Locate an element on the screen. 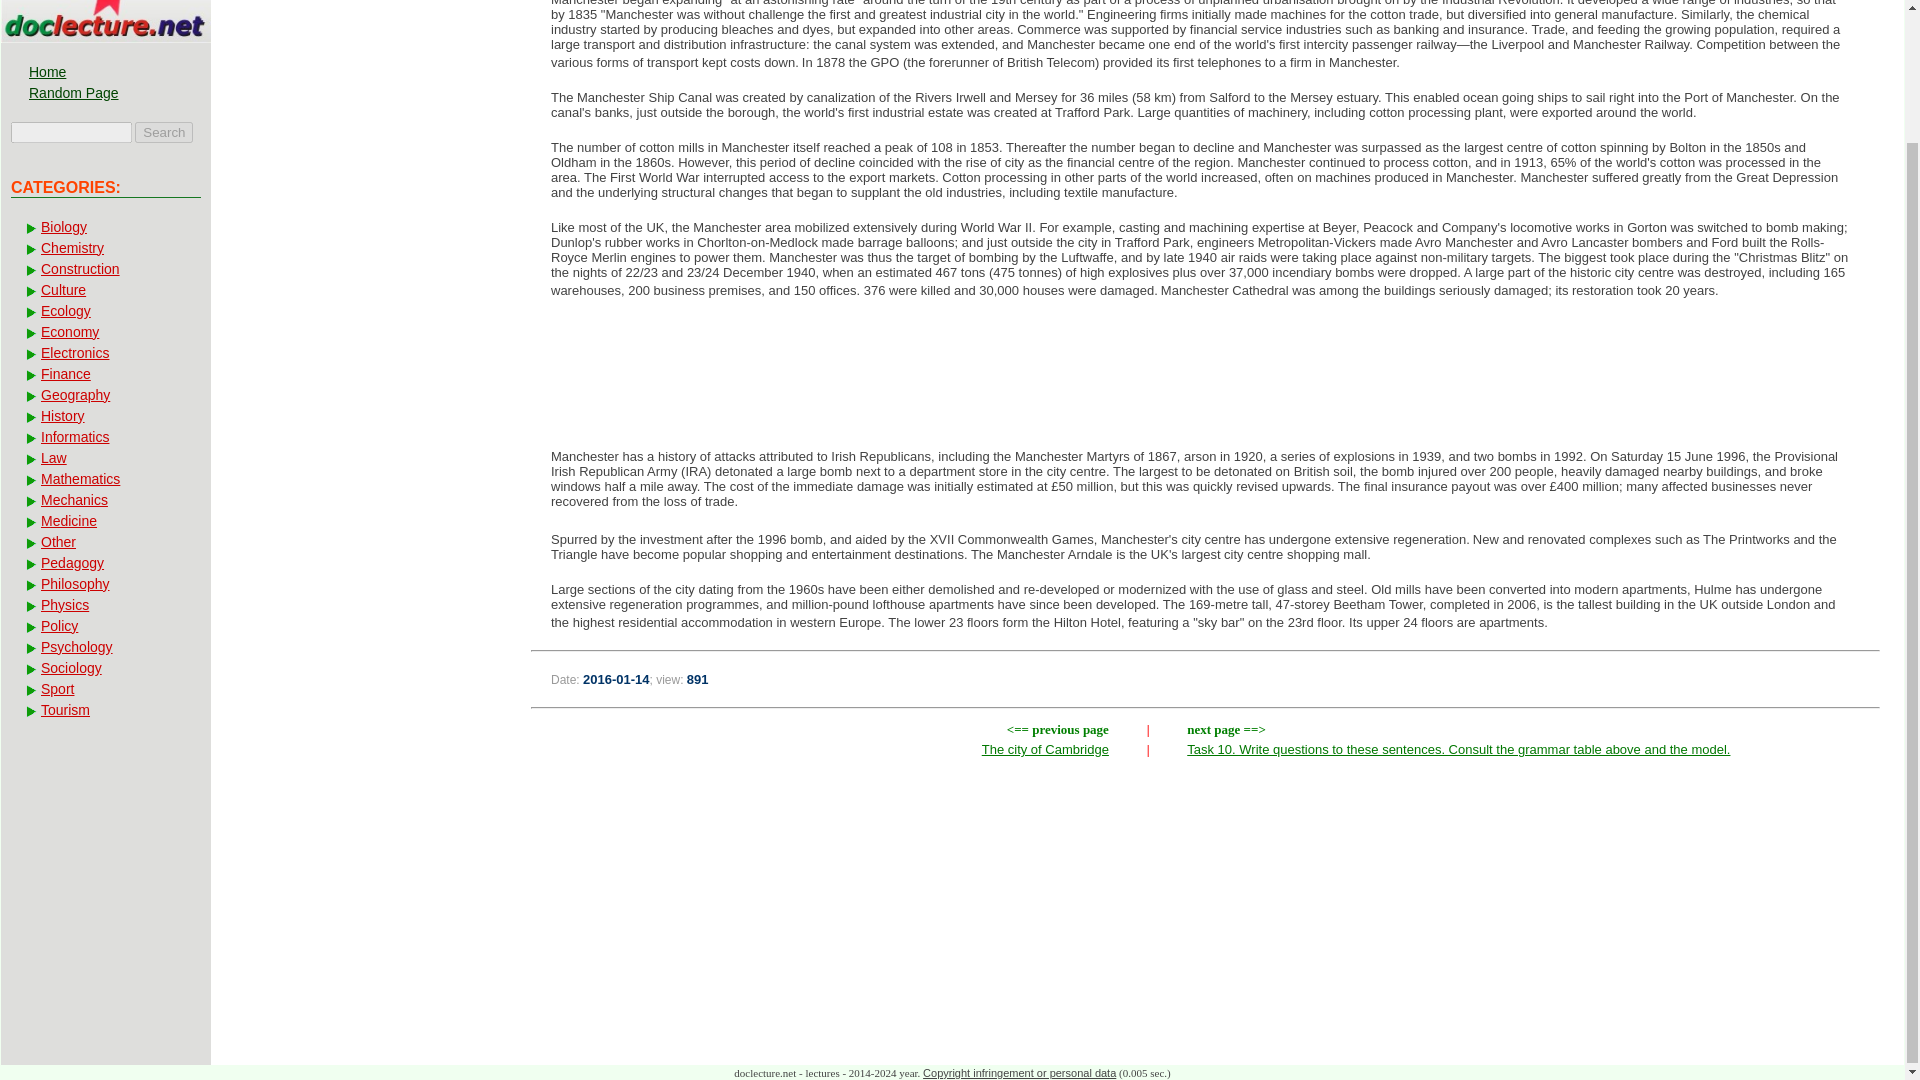 This screenshot has height=1080, width=1920. Advertisement is located at coordinates (1206, 380).